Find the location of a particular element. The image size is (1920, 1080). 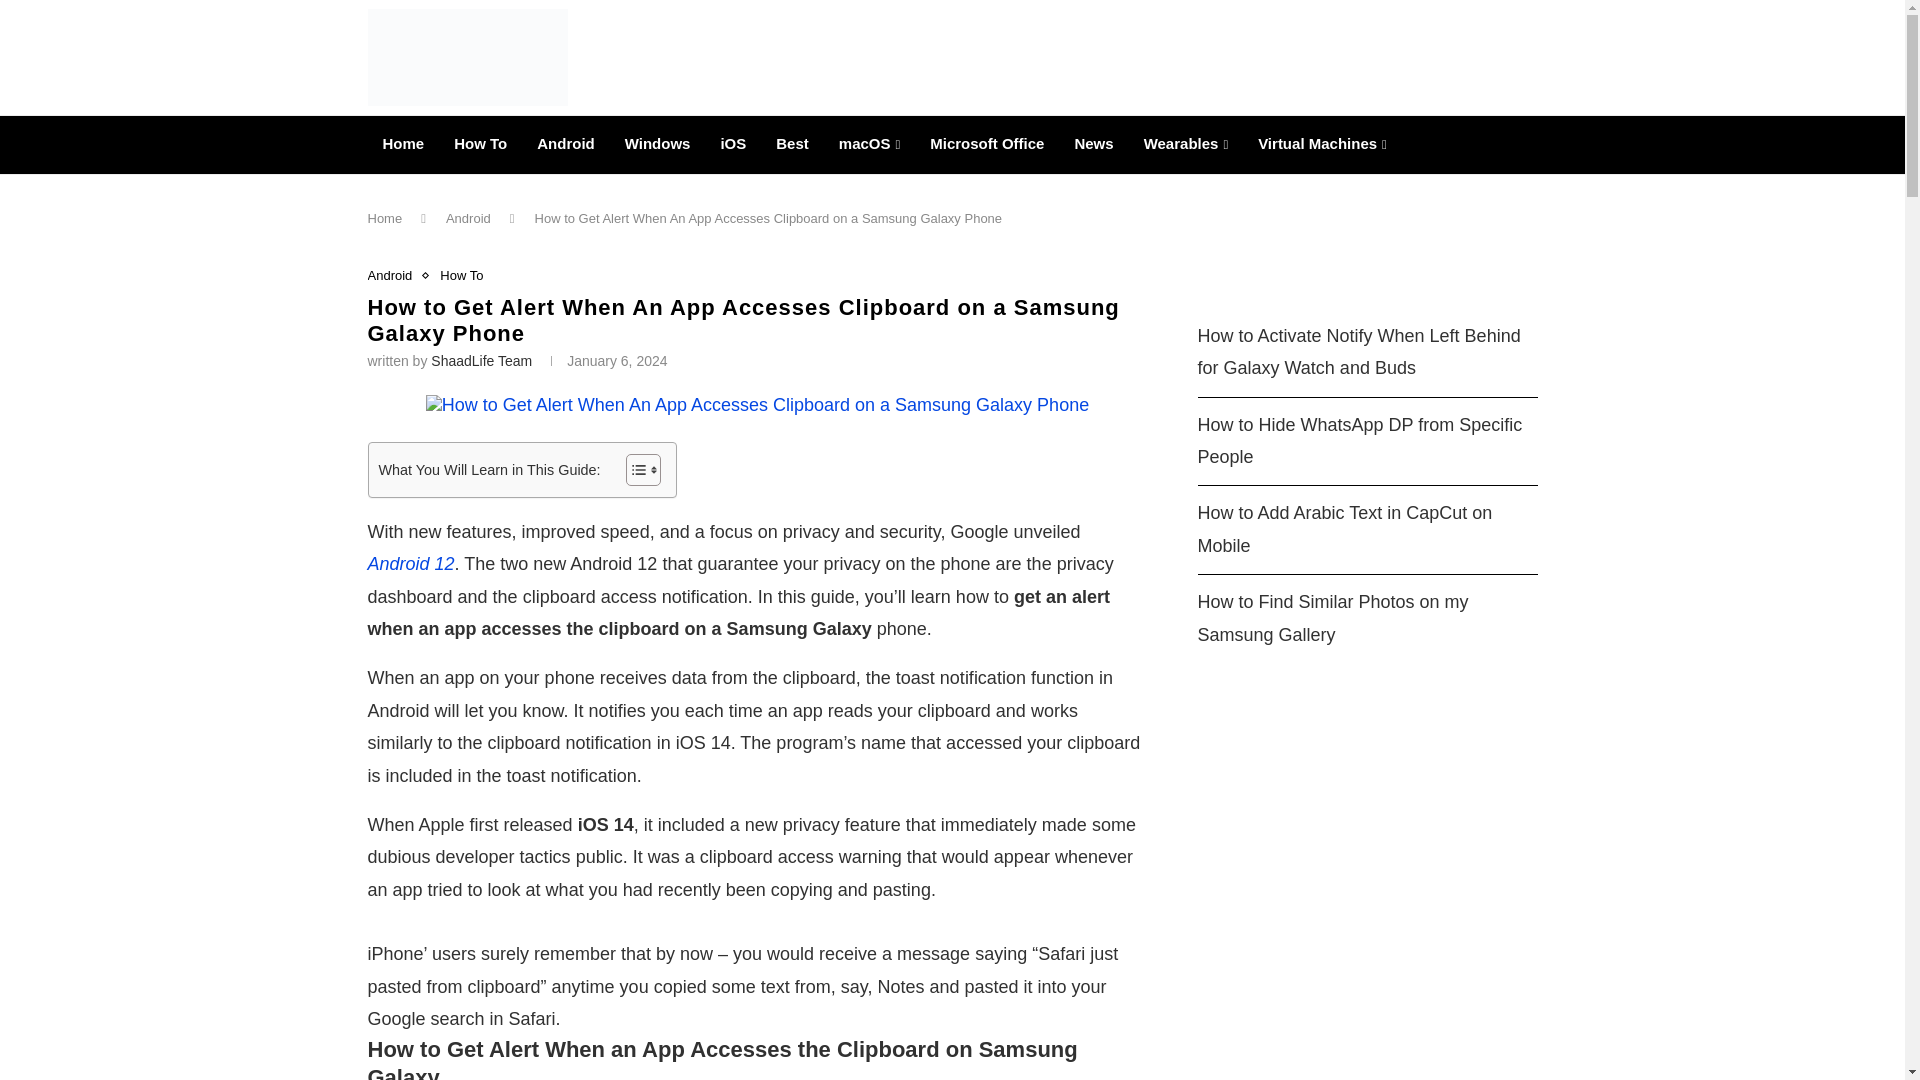

iOS is located at coordinates (732, 144).